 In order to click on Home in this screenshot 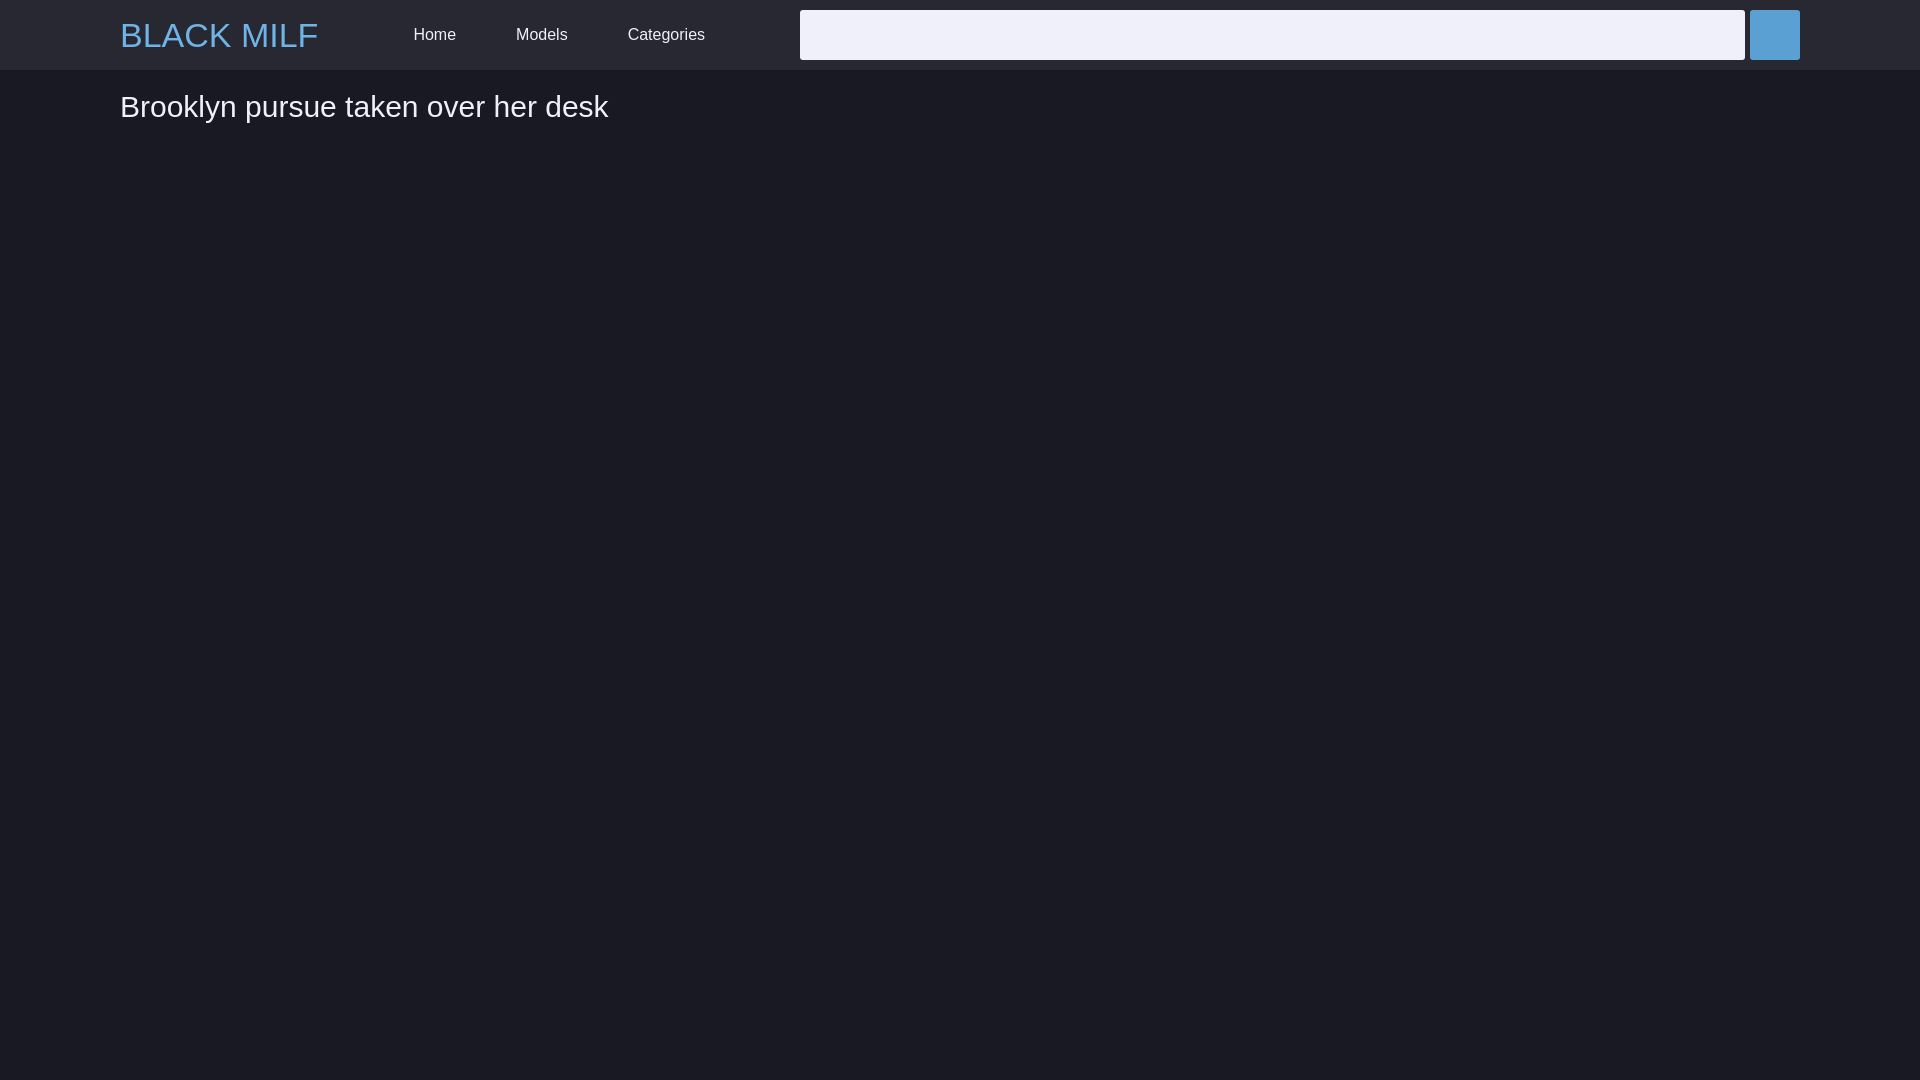, I will do `click(434, 35)`.